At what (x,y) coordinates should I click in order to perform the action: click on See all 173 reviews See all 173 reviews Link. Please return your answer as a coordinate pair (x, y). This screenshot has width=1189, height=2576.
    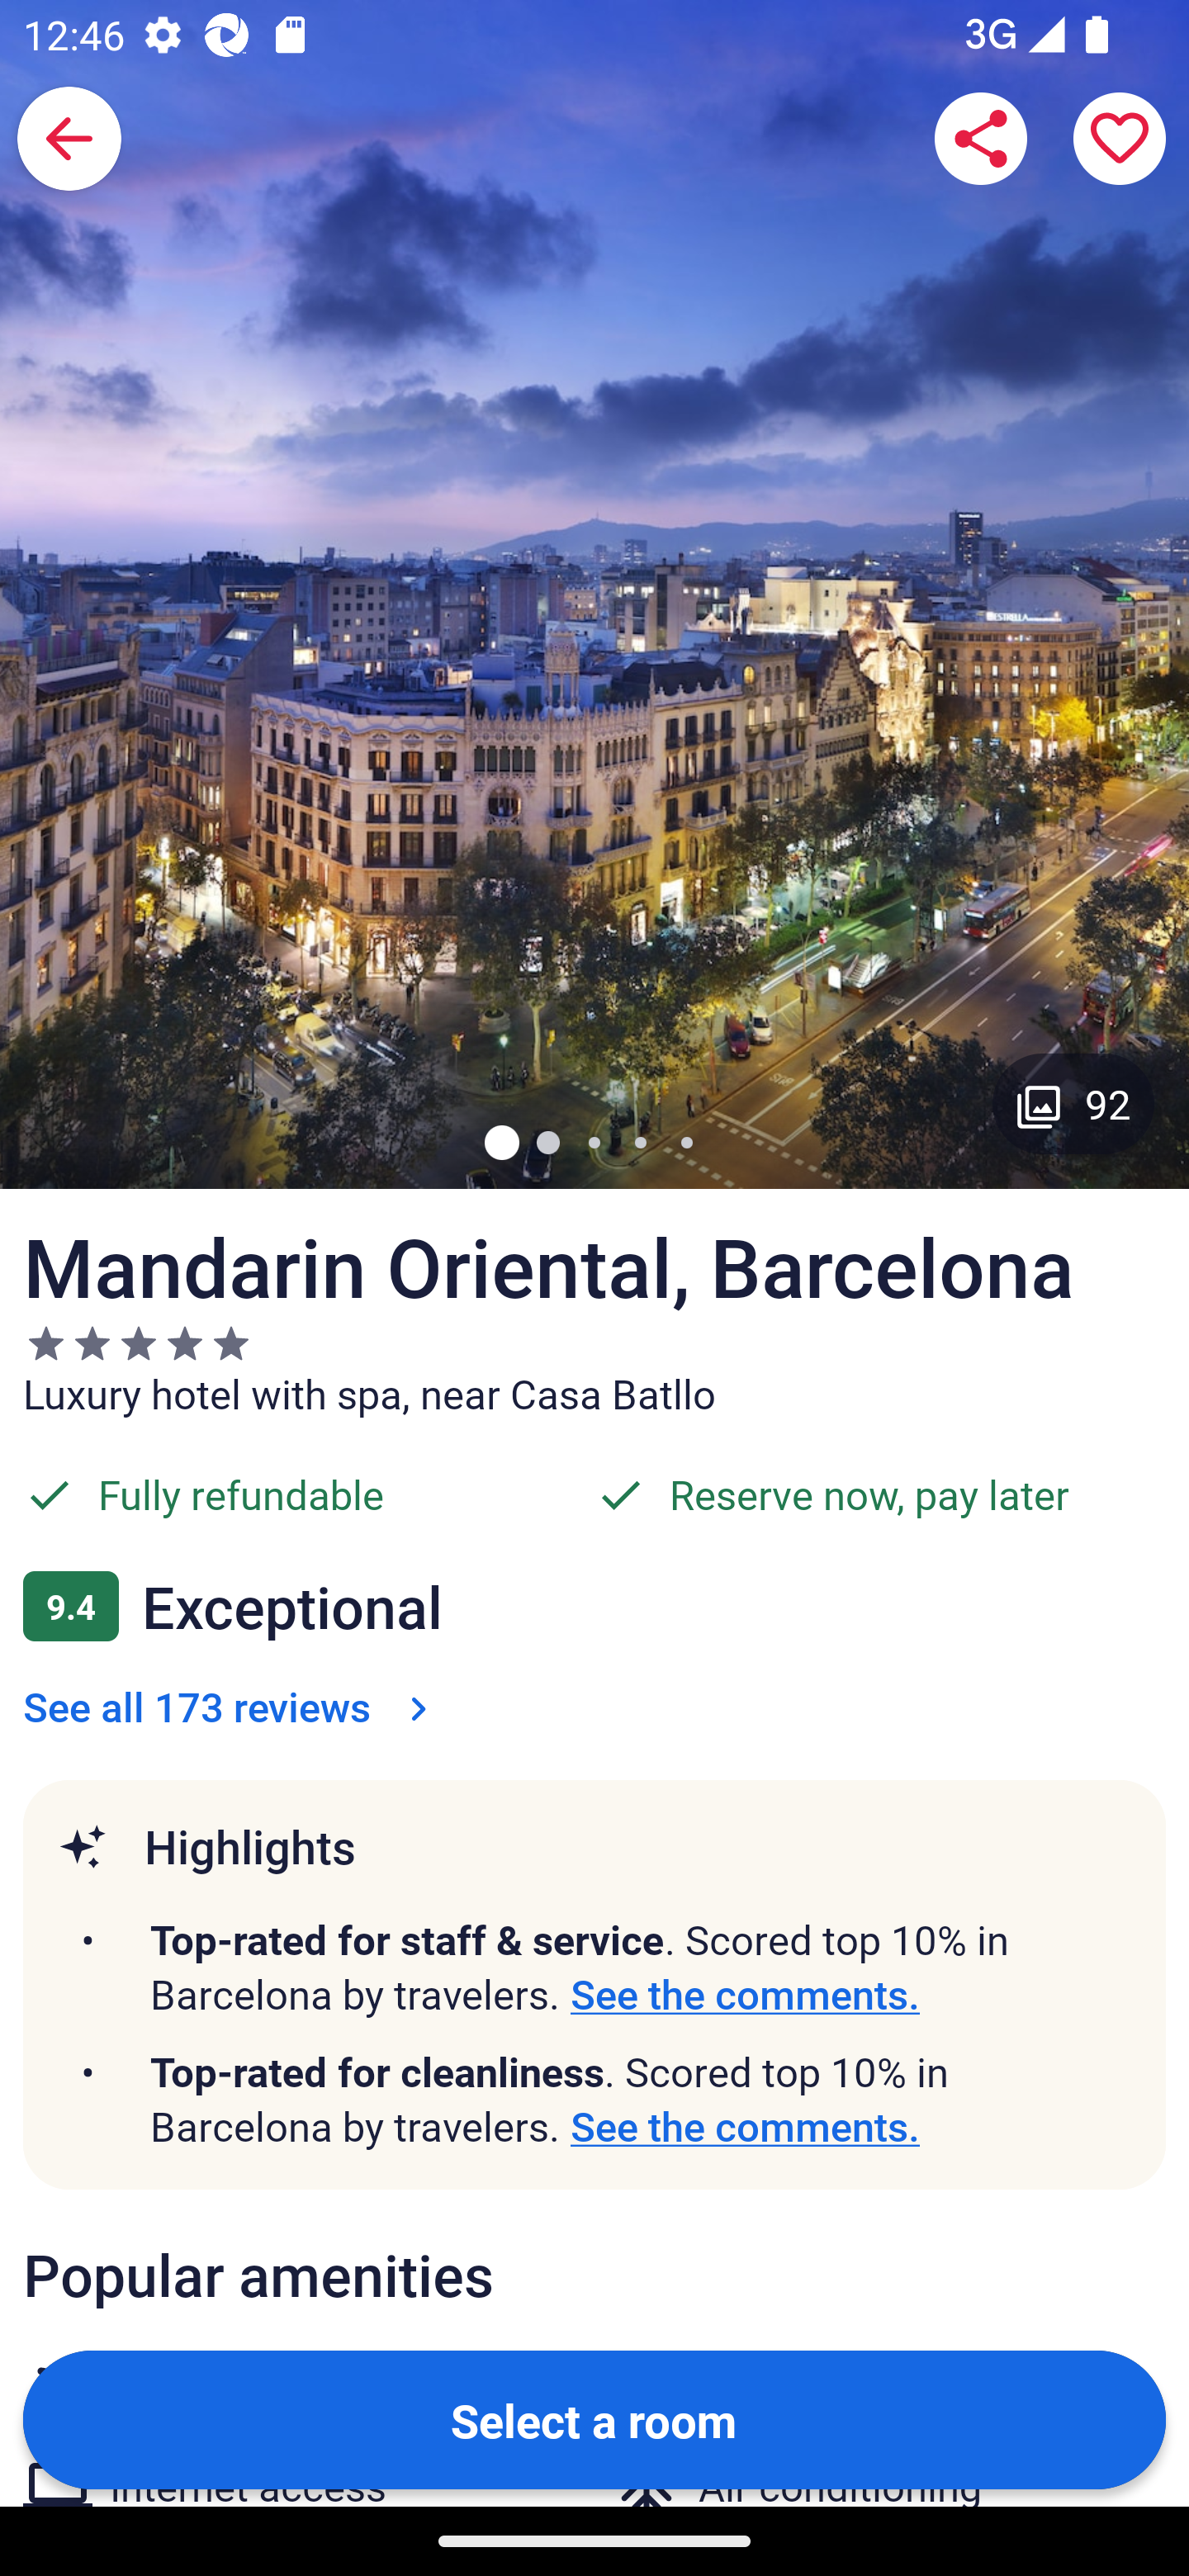
    Looking at the image, I should click on (231, 1706).